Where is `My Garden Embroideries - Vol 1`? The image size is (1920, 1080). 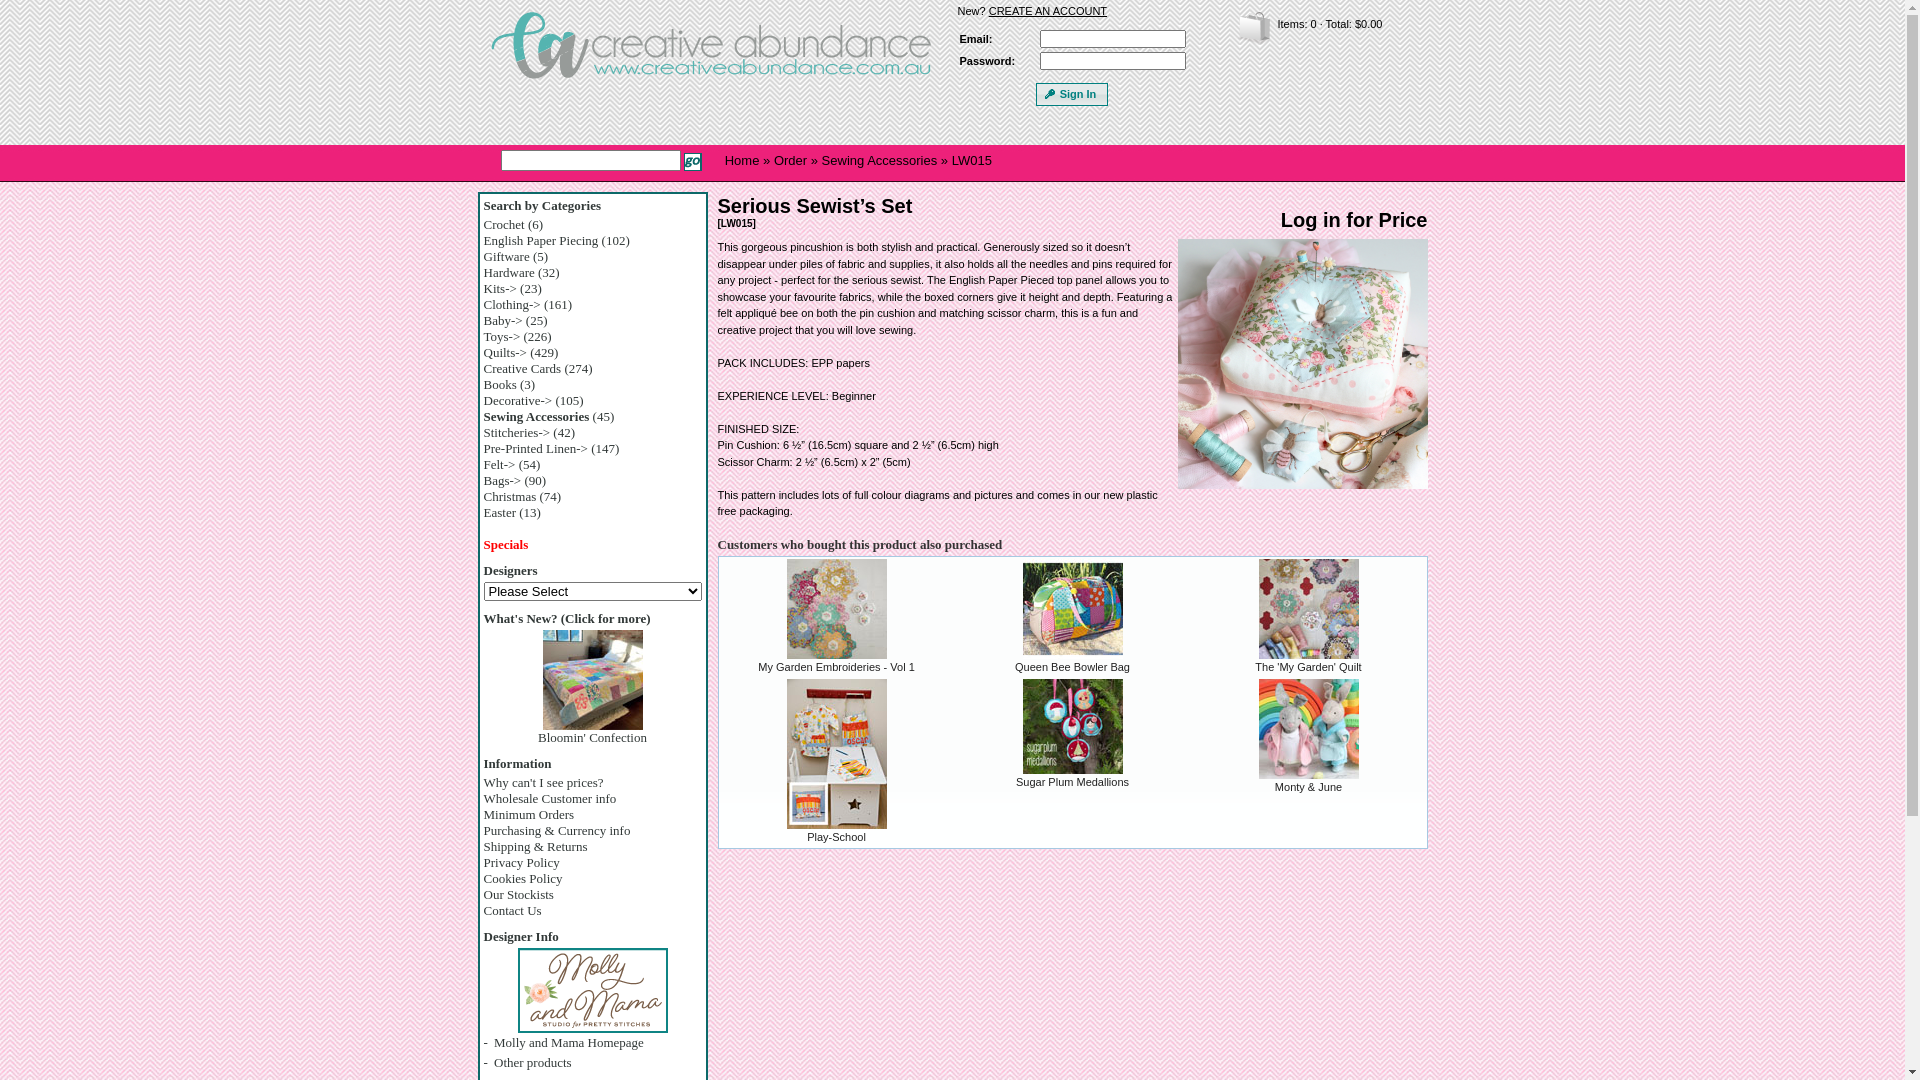
My Garden Embroideries - Vol 1 is located at coordinates (836, 609).